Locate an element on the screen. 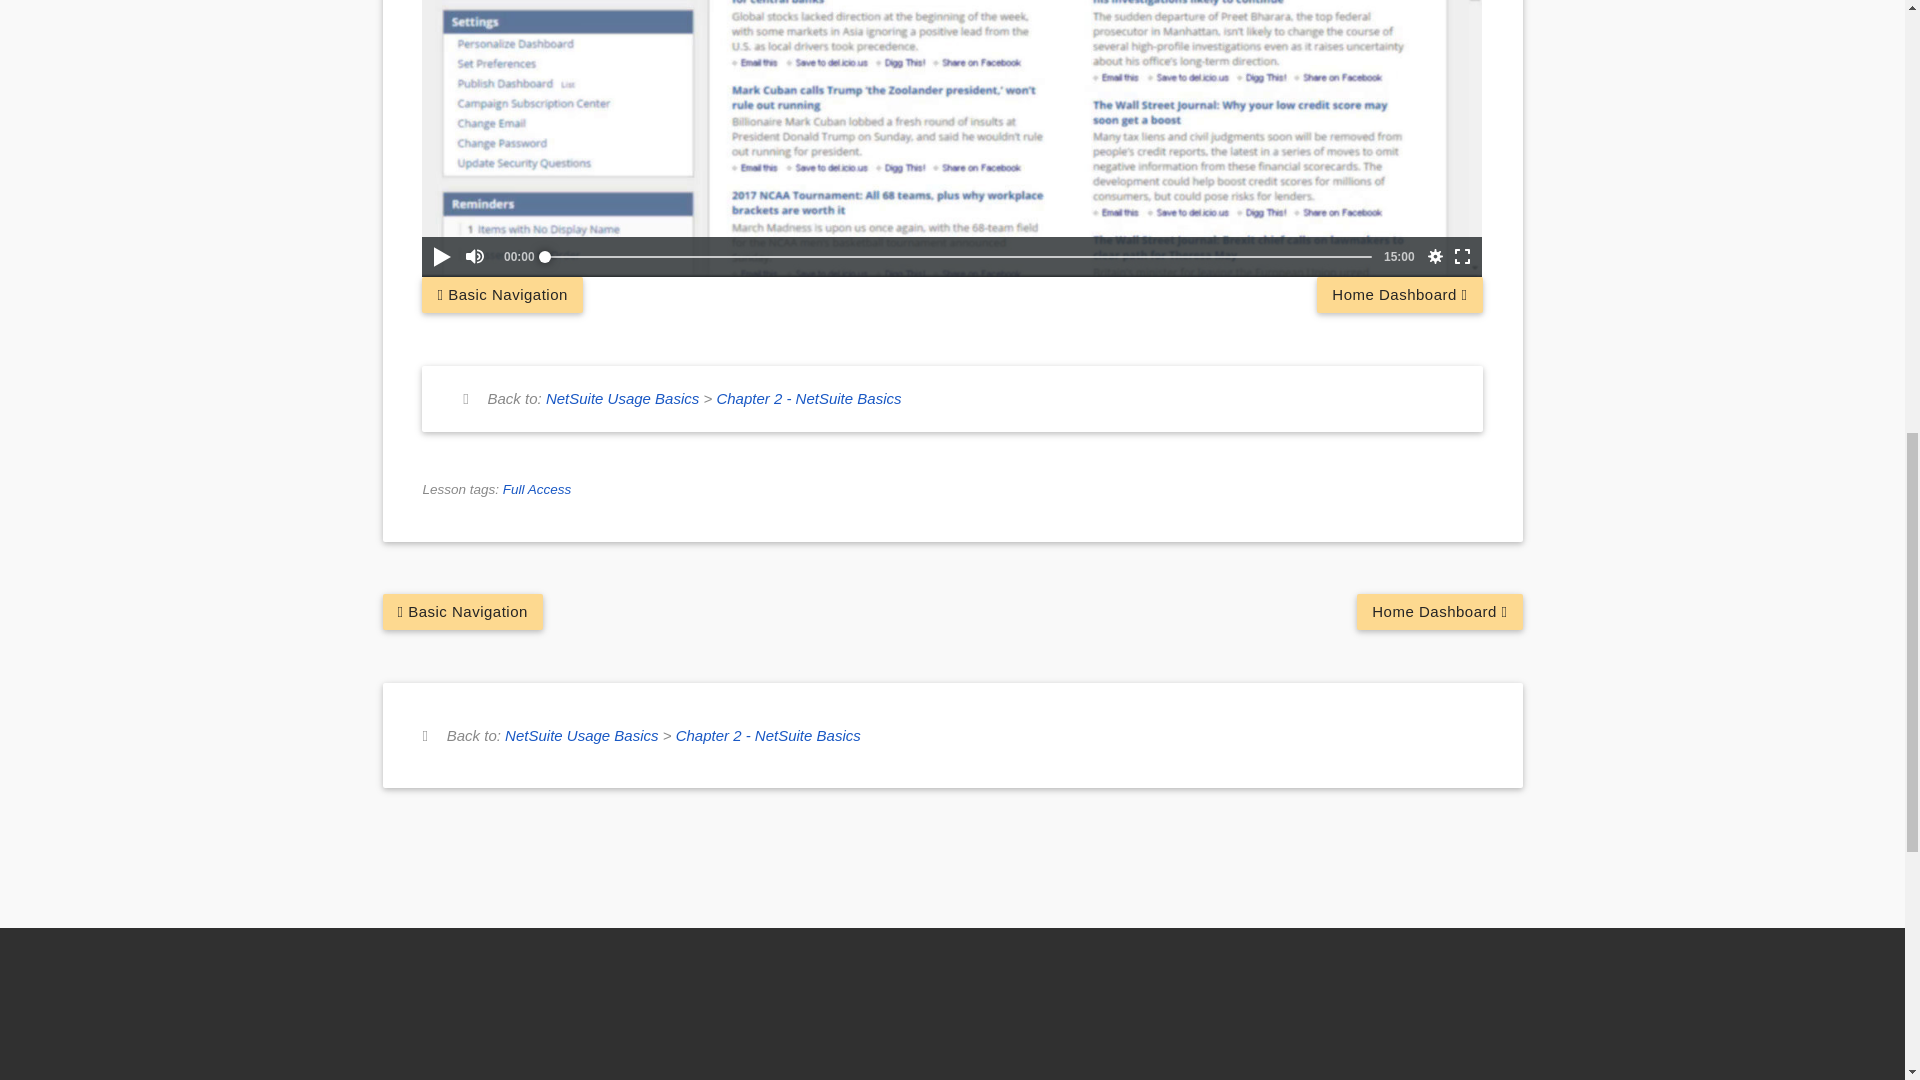 Image resolution: width=1920 pixels, height=1080 pixels. Back to the course is located at coordinates (622, 398).